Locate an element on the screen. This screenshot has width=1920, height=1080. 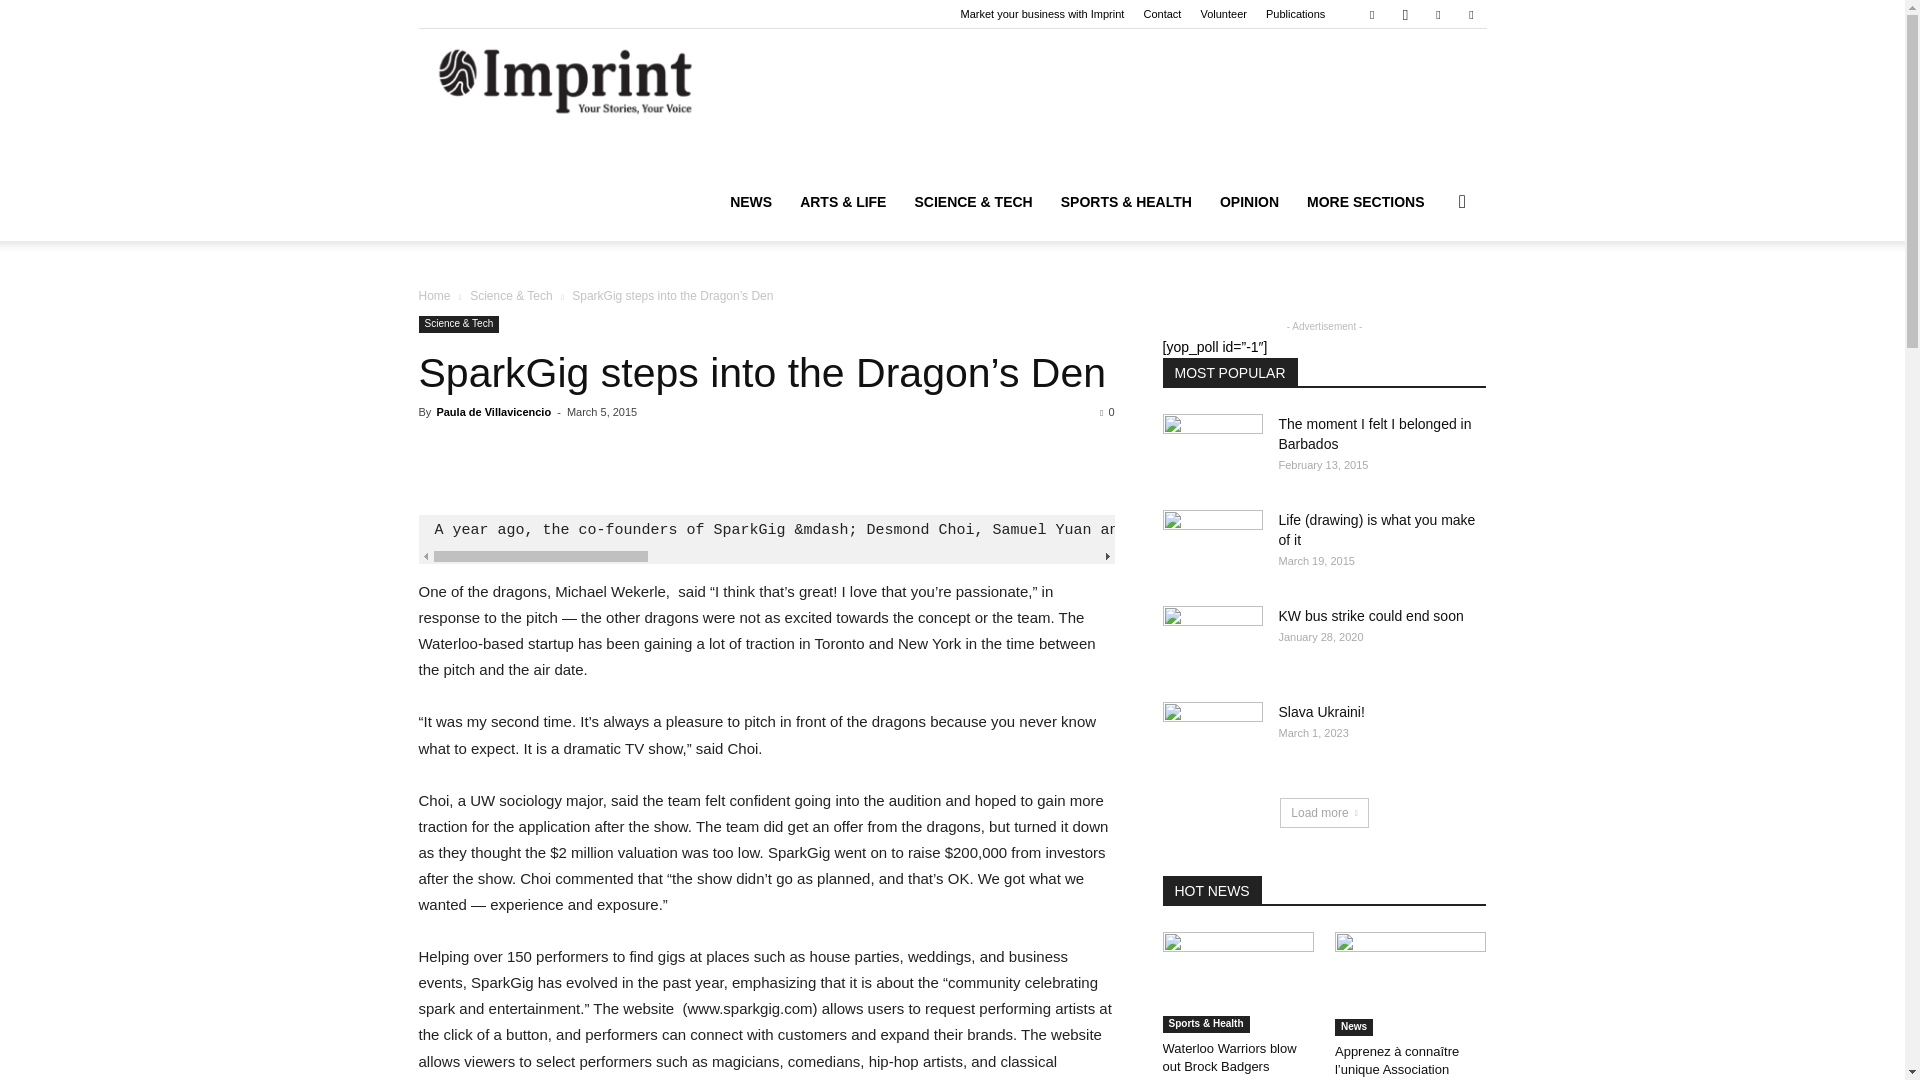
Market your business with Imprint is located at coordinates (1043, 14).